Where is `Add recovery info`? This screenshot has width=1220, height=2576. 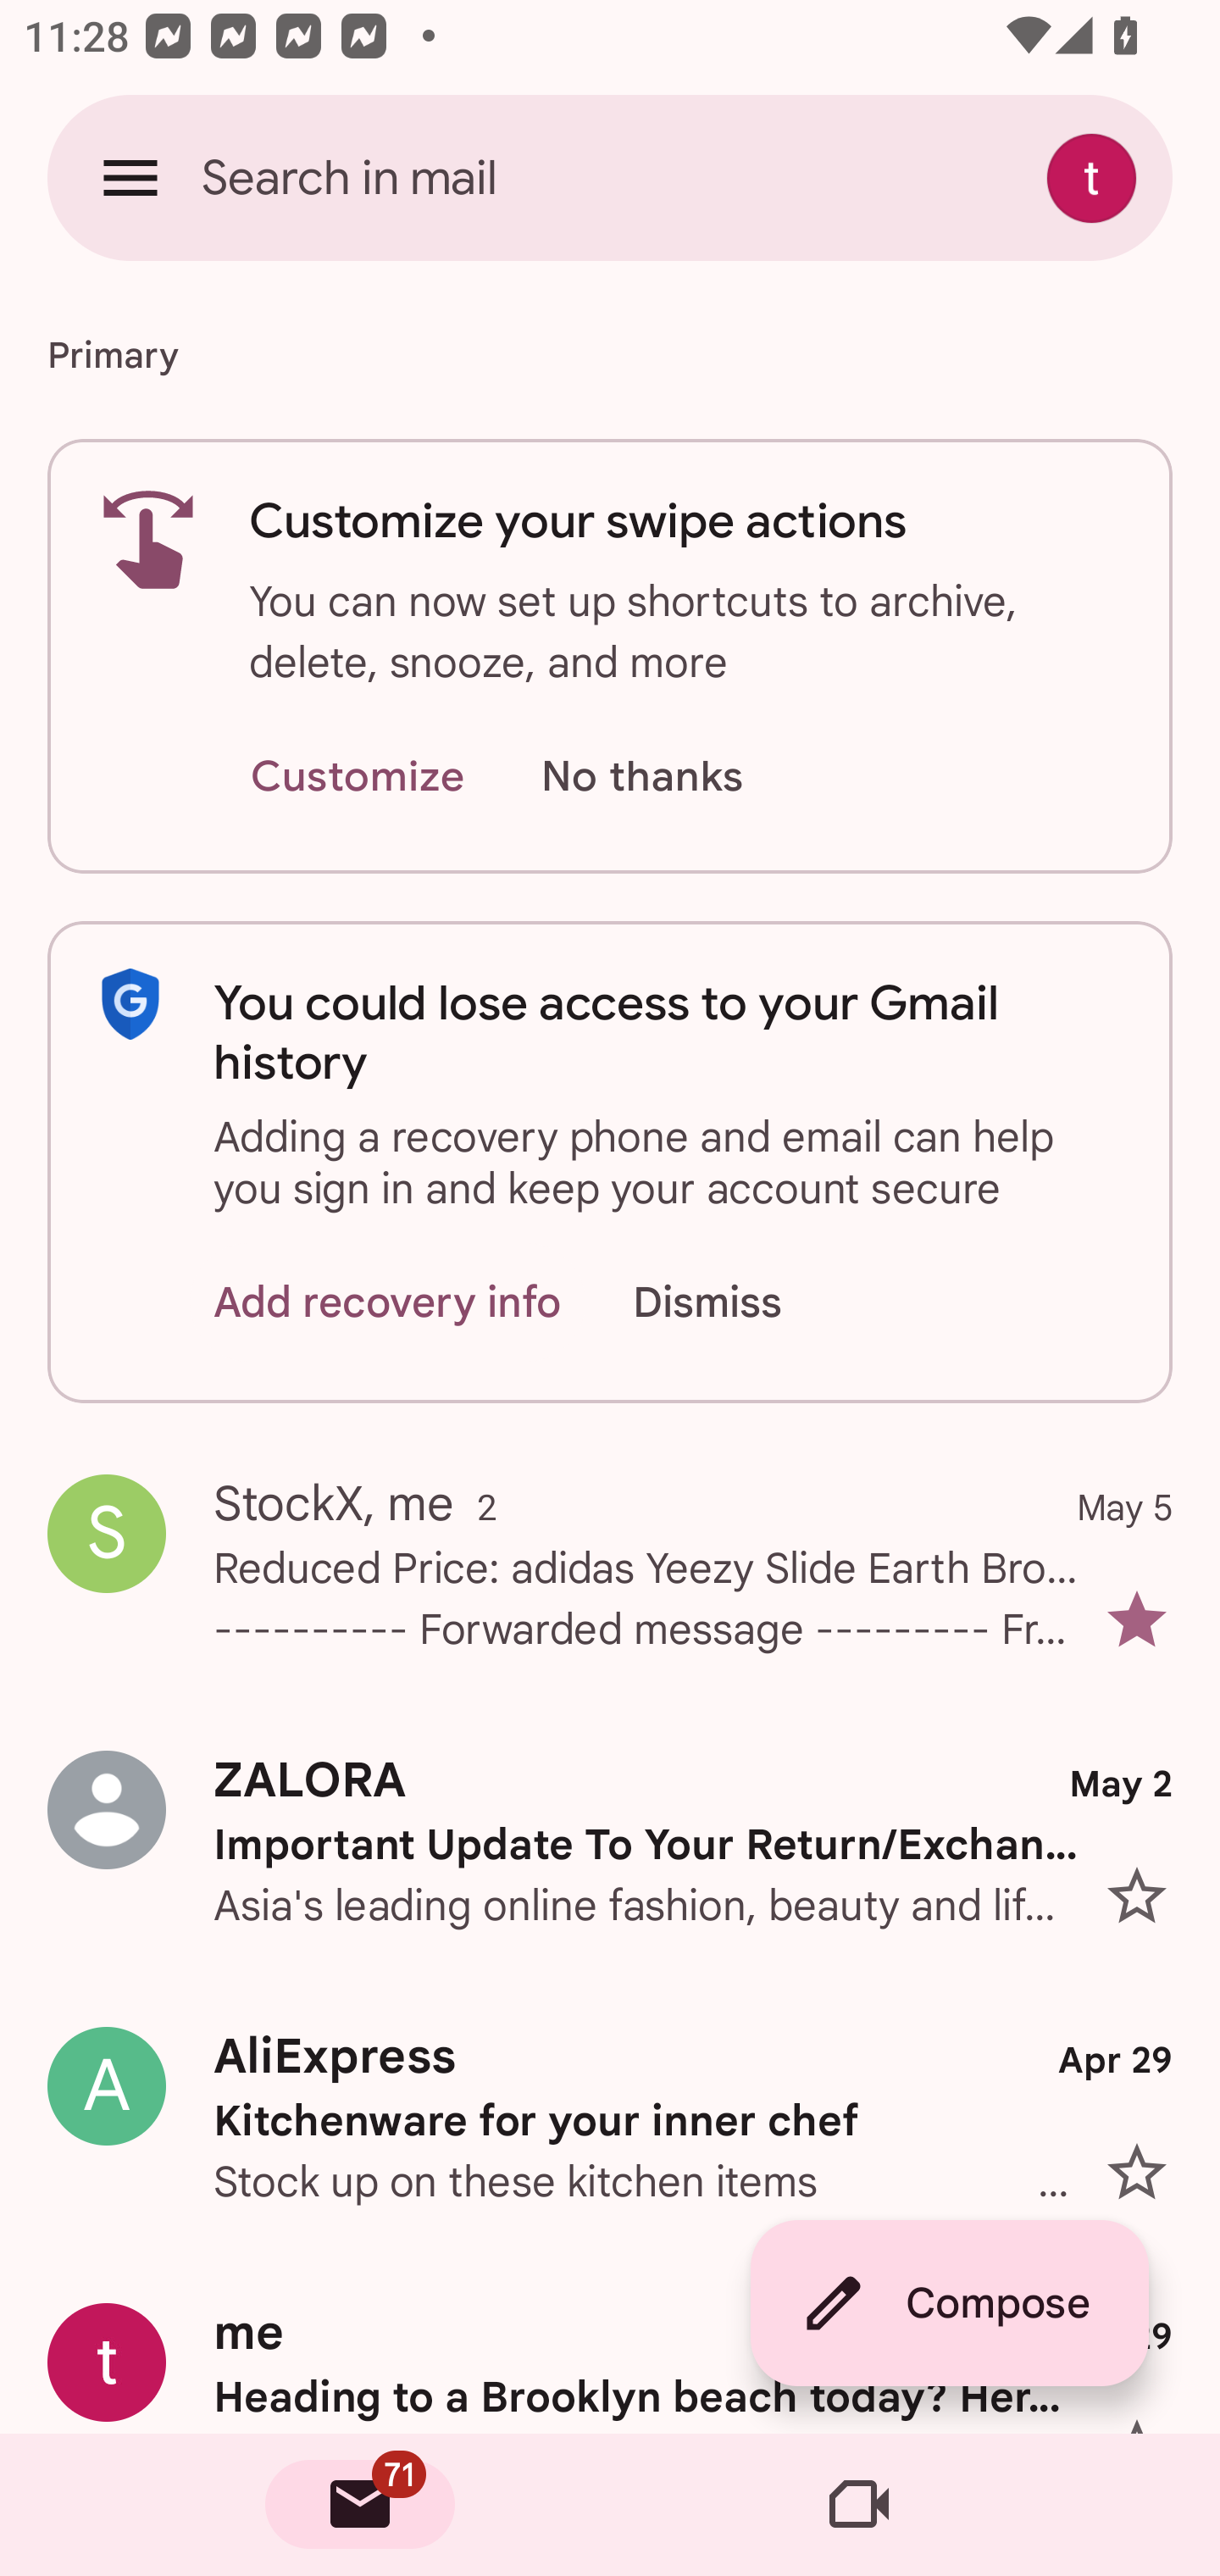
Add recovery info is located at coordinates (388, 1302).